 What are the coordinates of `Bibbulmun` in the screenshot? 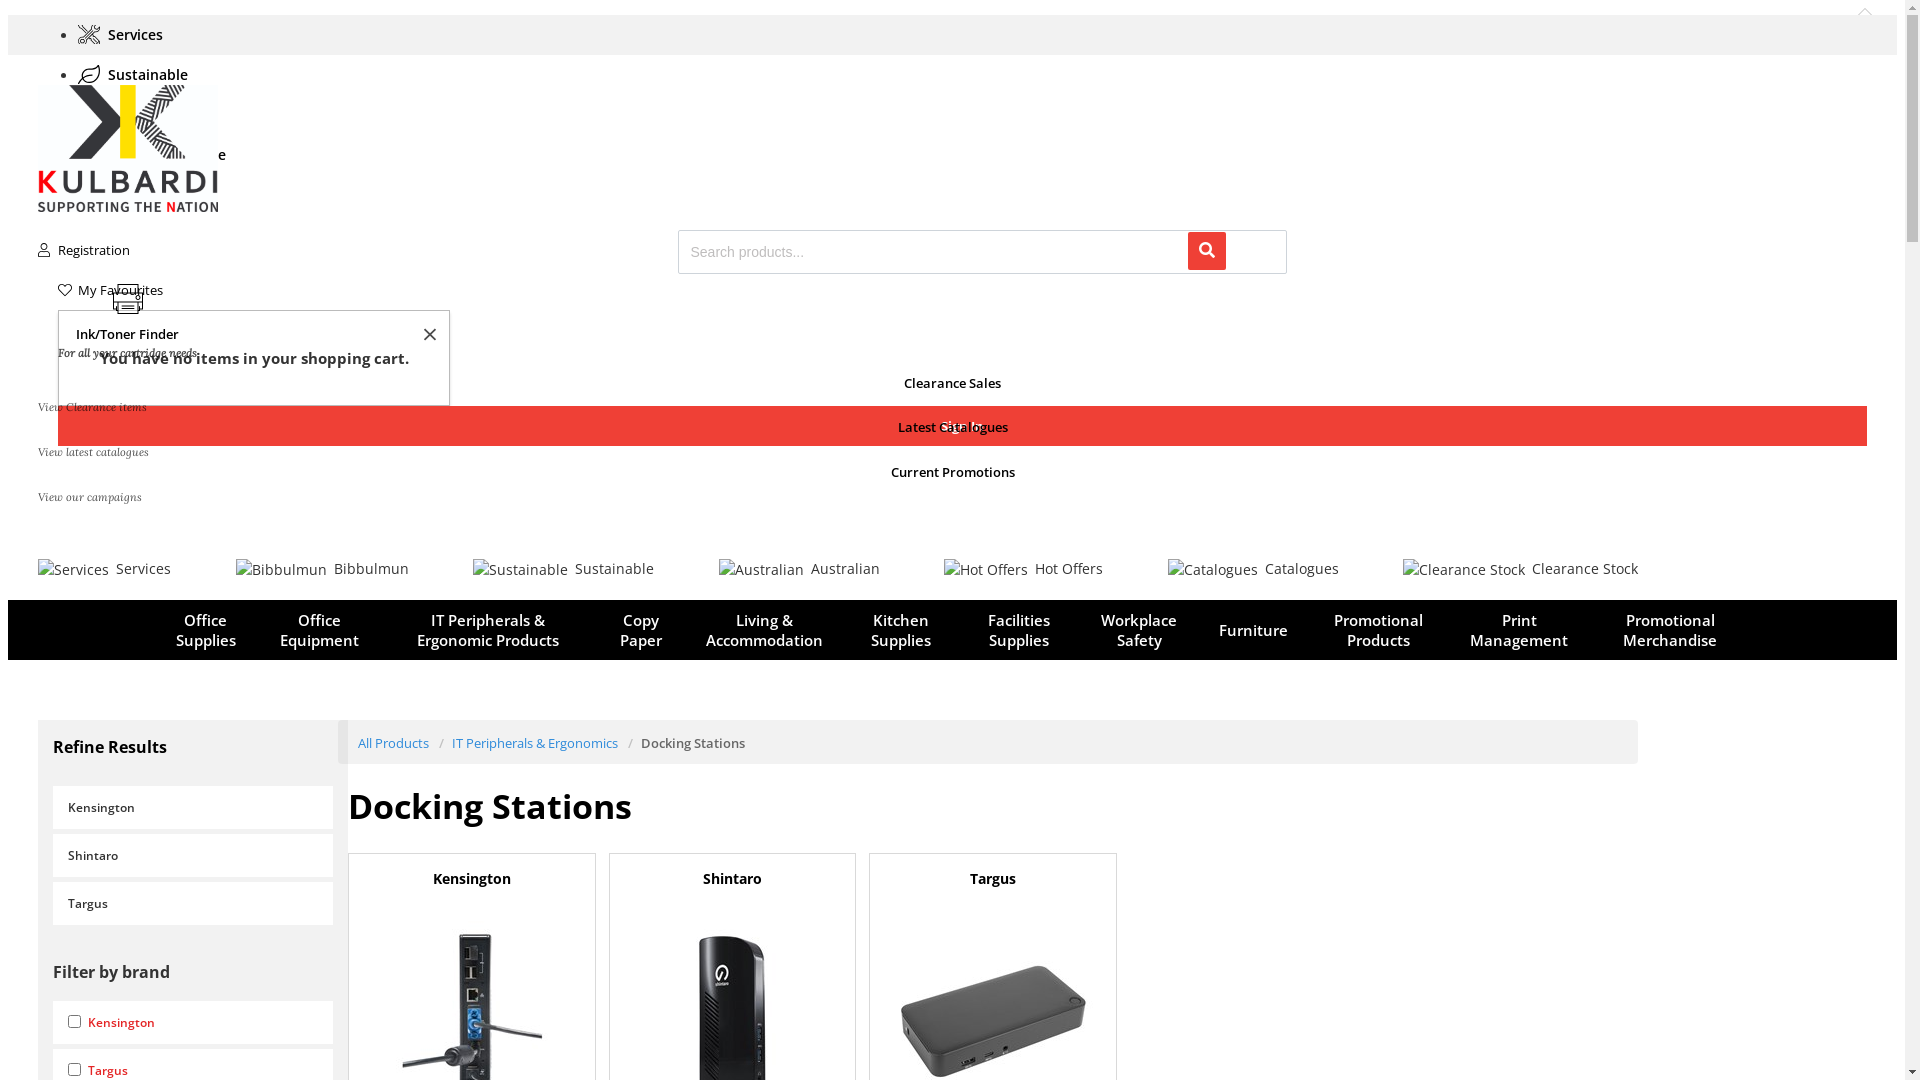 It's located at (322, 568).